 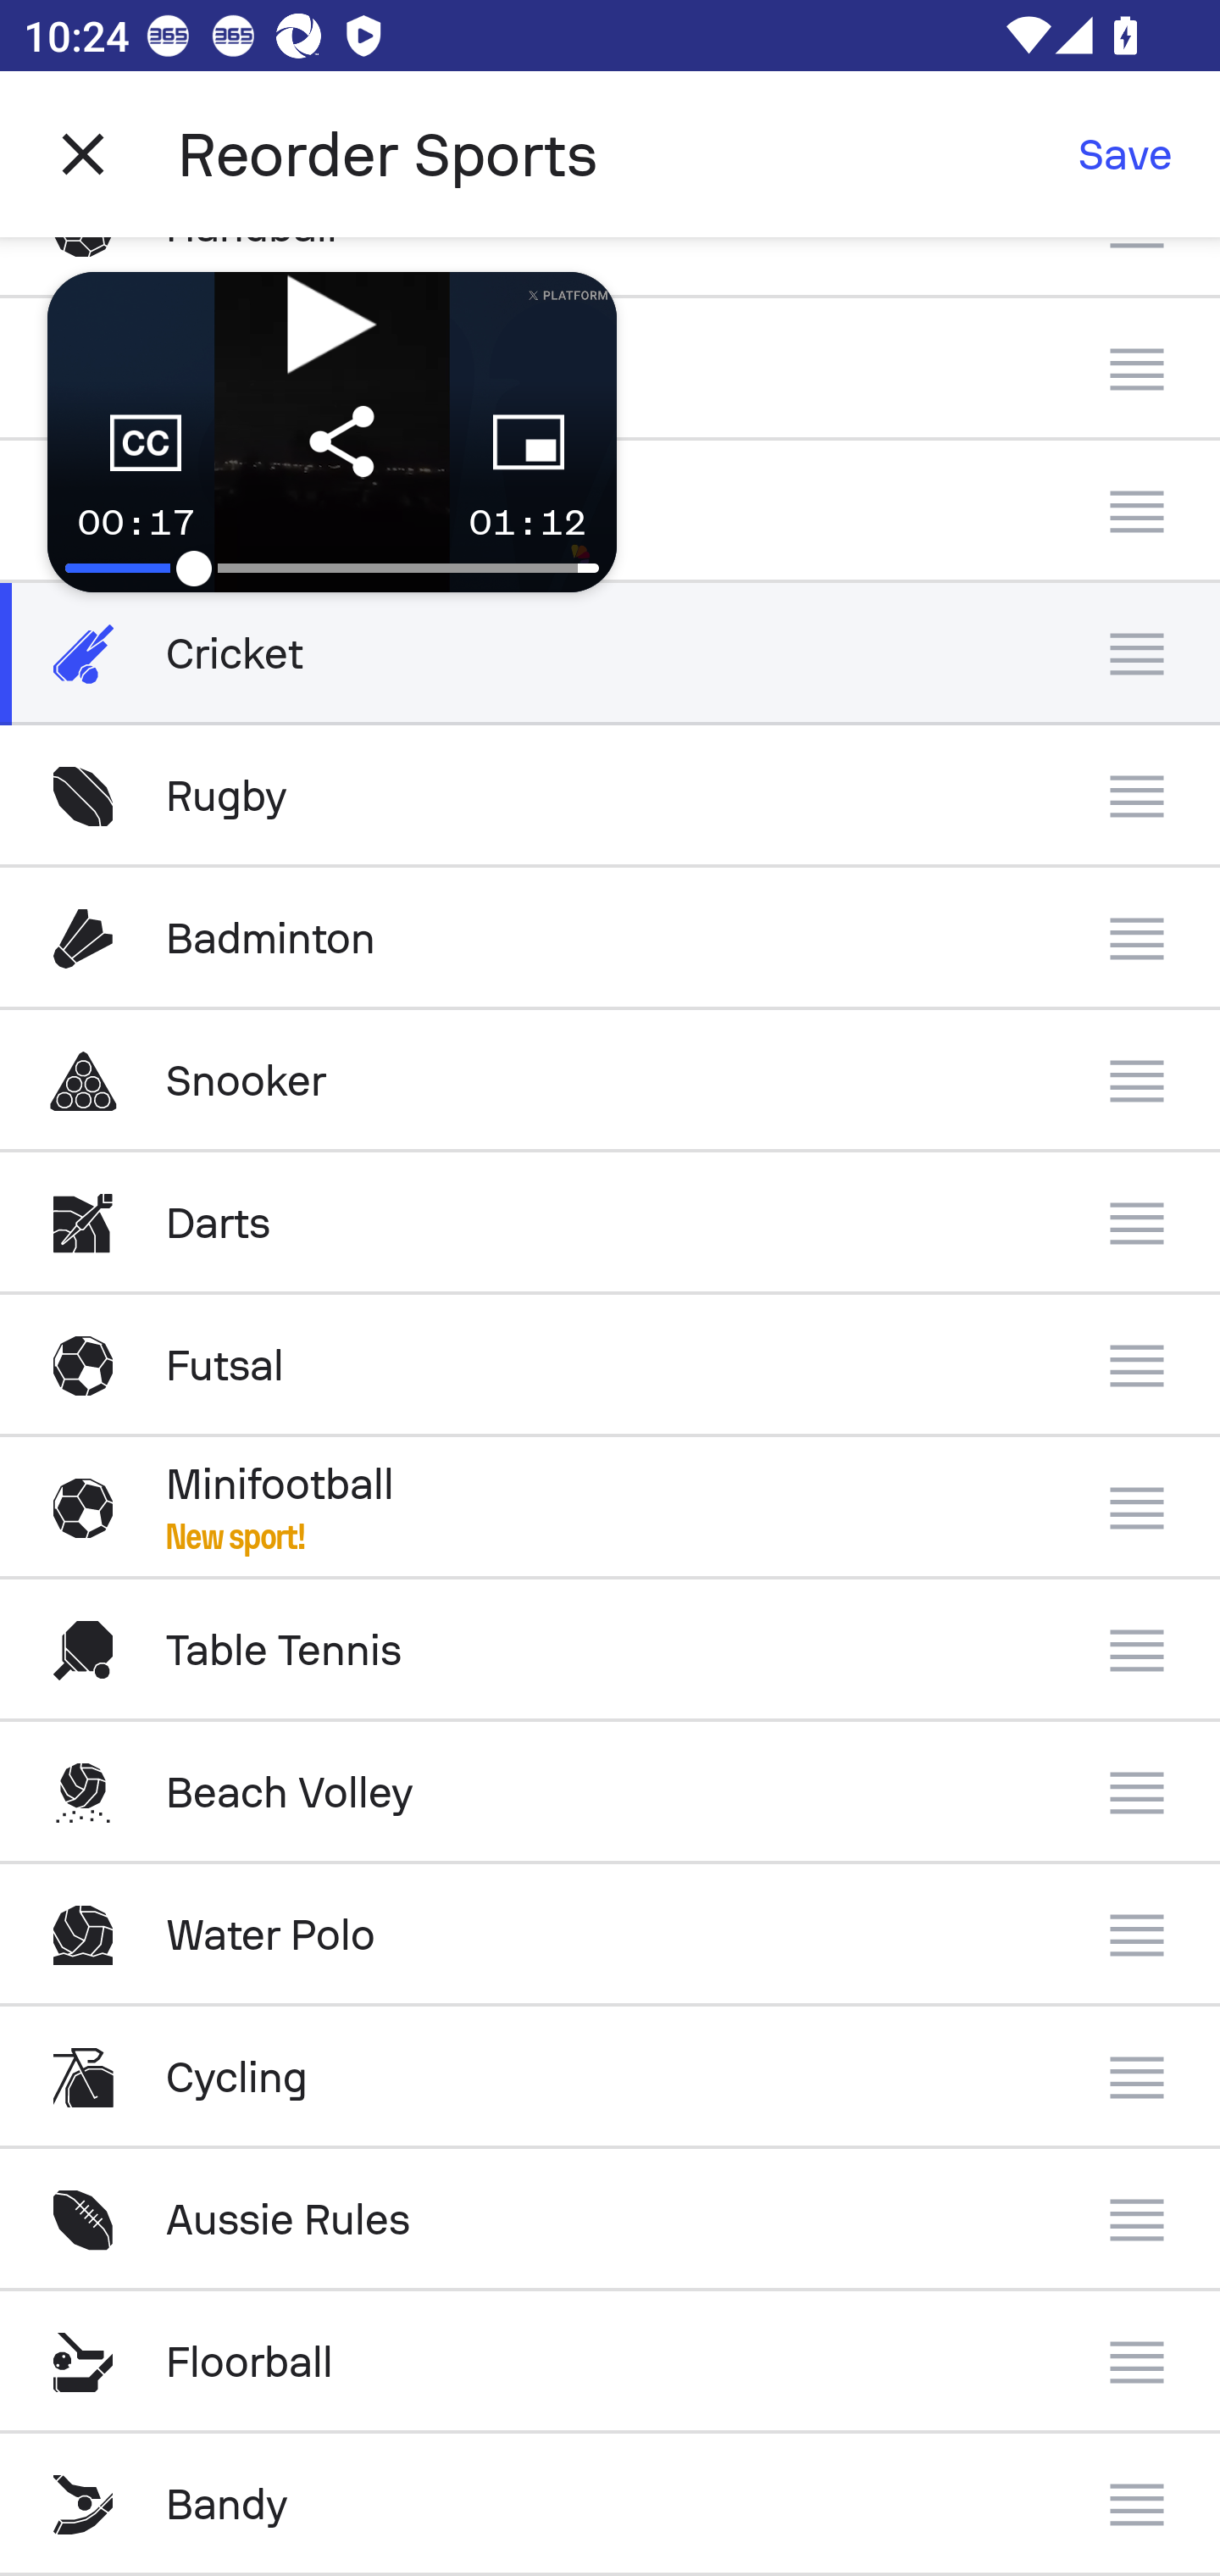 I want to click on Table Tennis, so click(x=610, y=1649).